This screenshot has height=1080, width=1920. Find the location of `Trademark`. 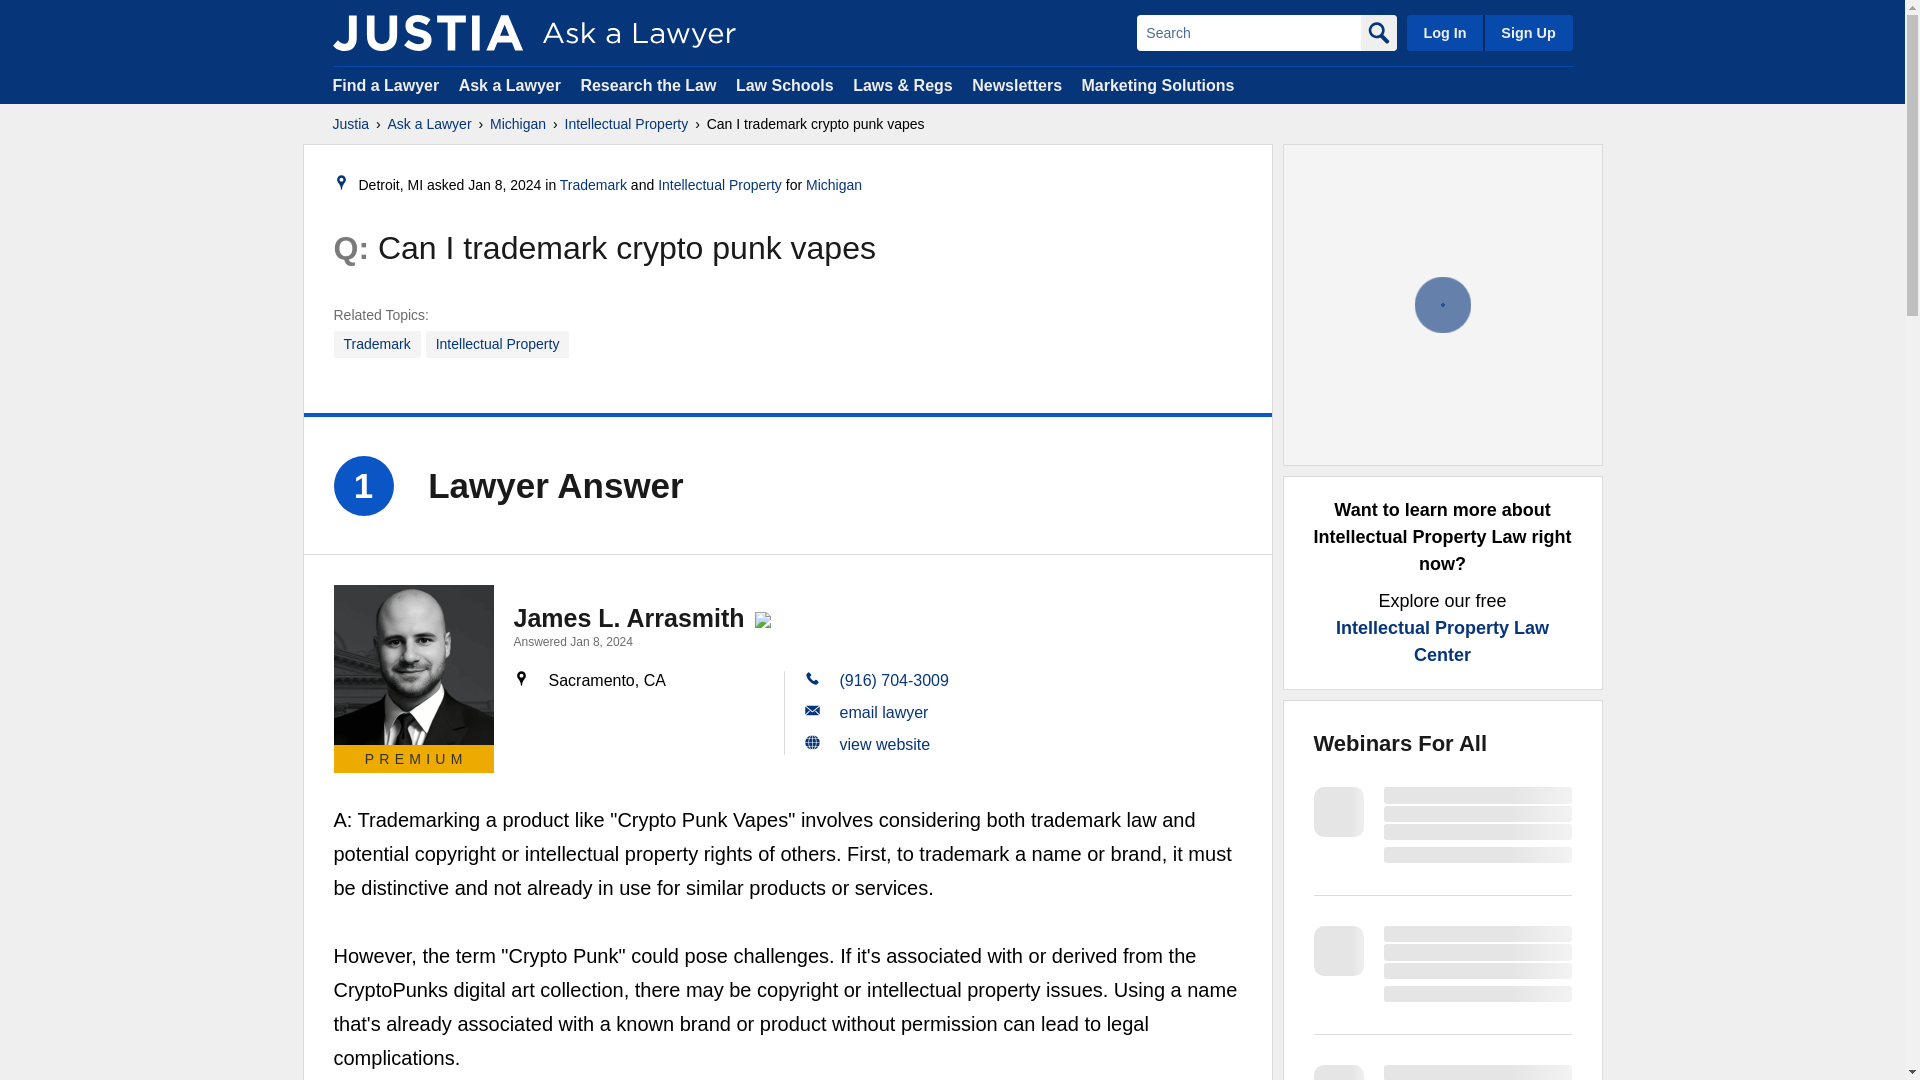

Trademark is located at coordinates (594, 185).